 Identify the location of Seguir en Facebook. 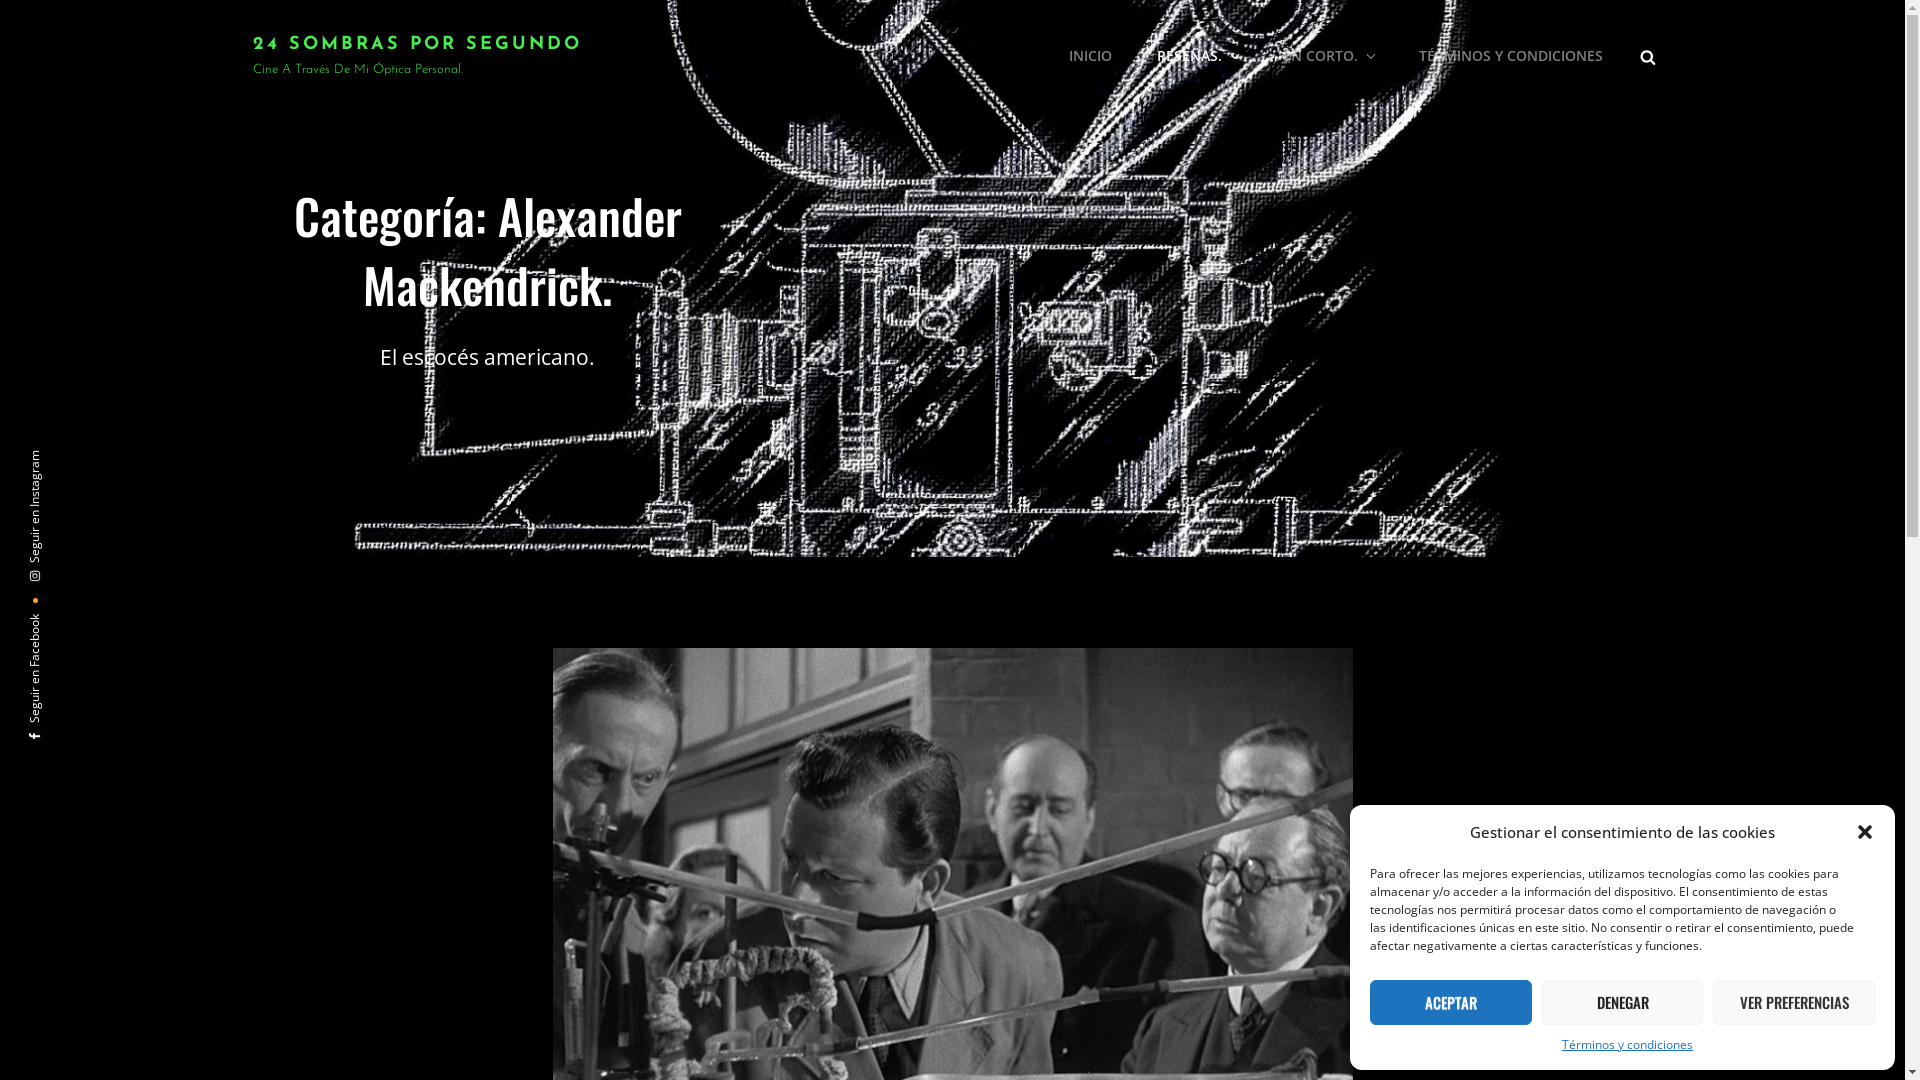
(89, 624).